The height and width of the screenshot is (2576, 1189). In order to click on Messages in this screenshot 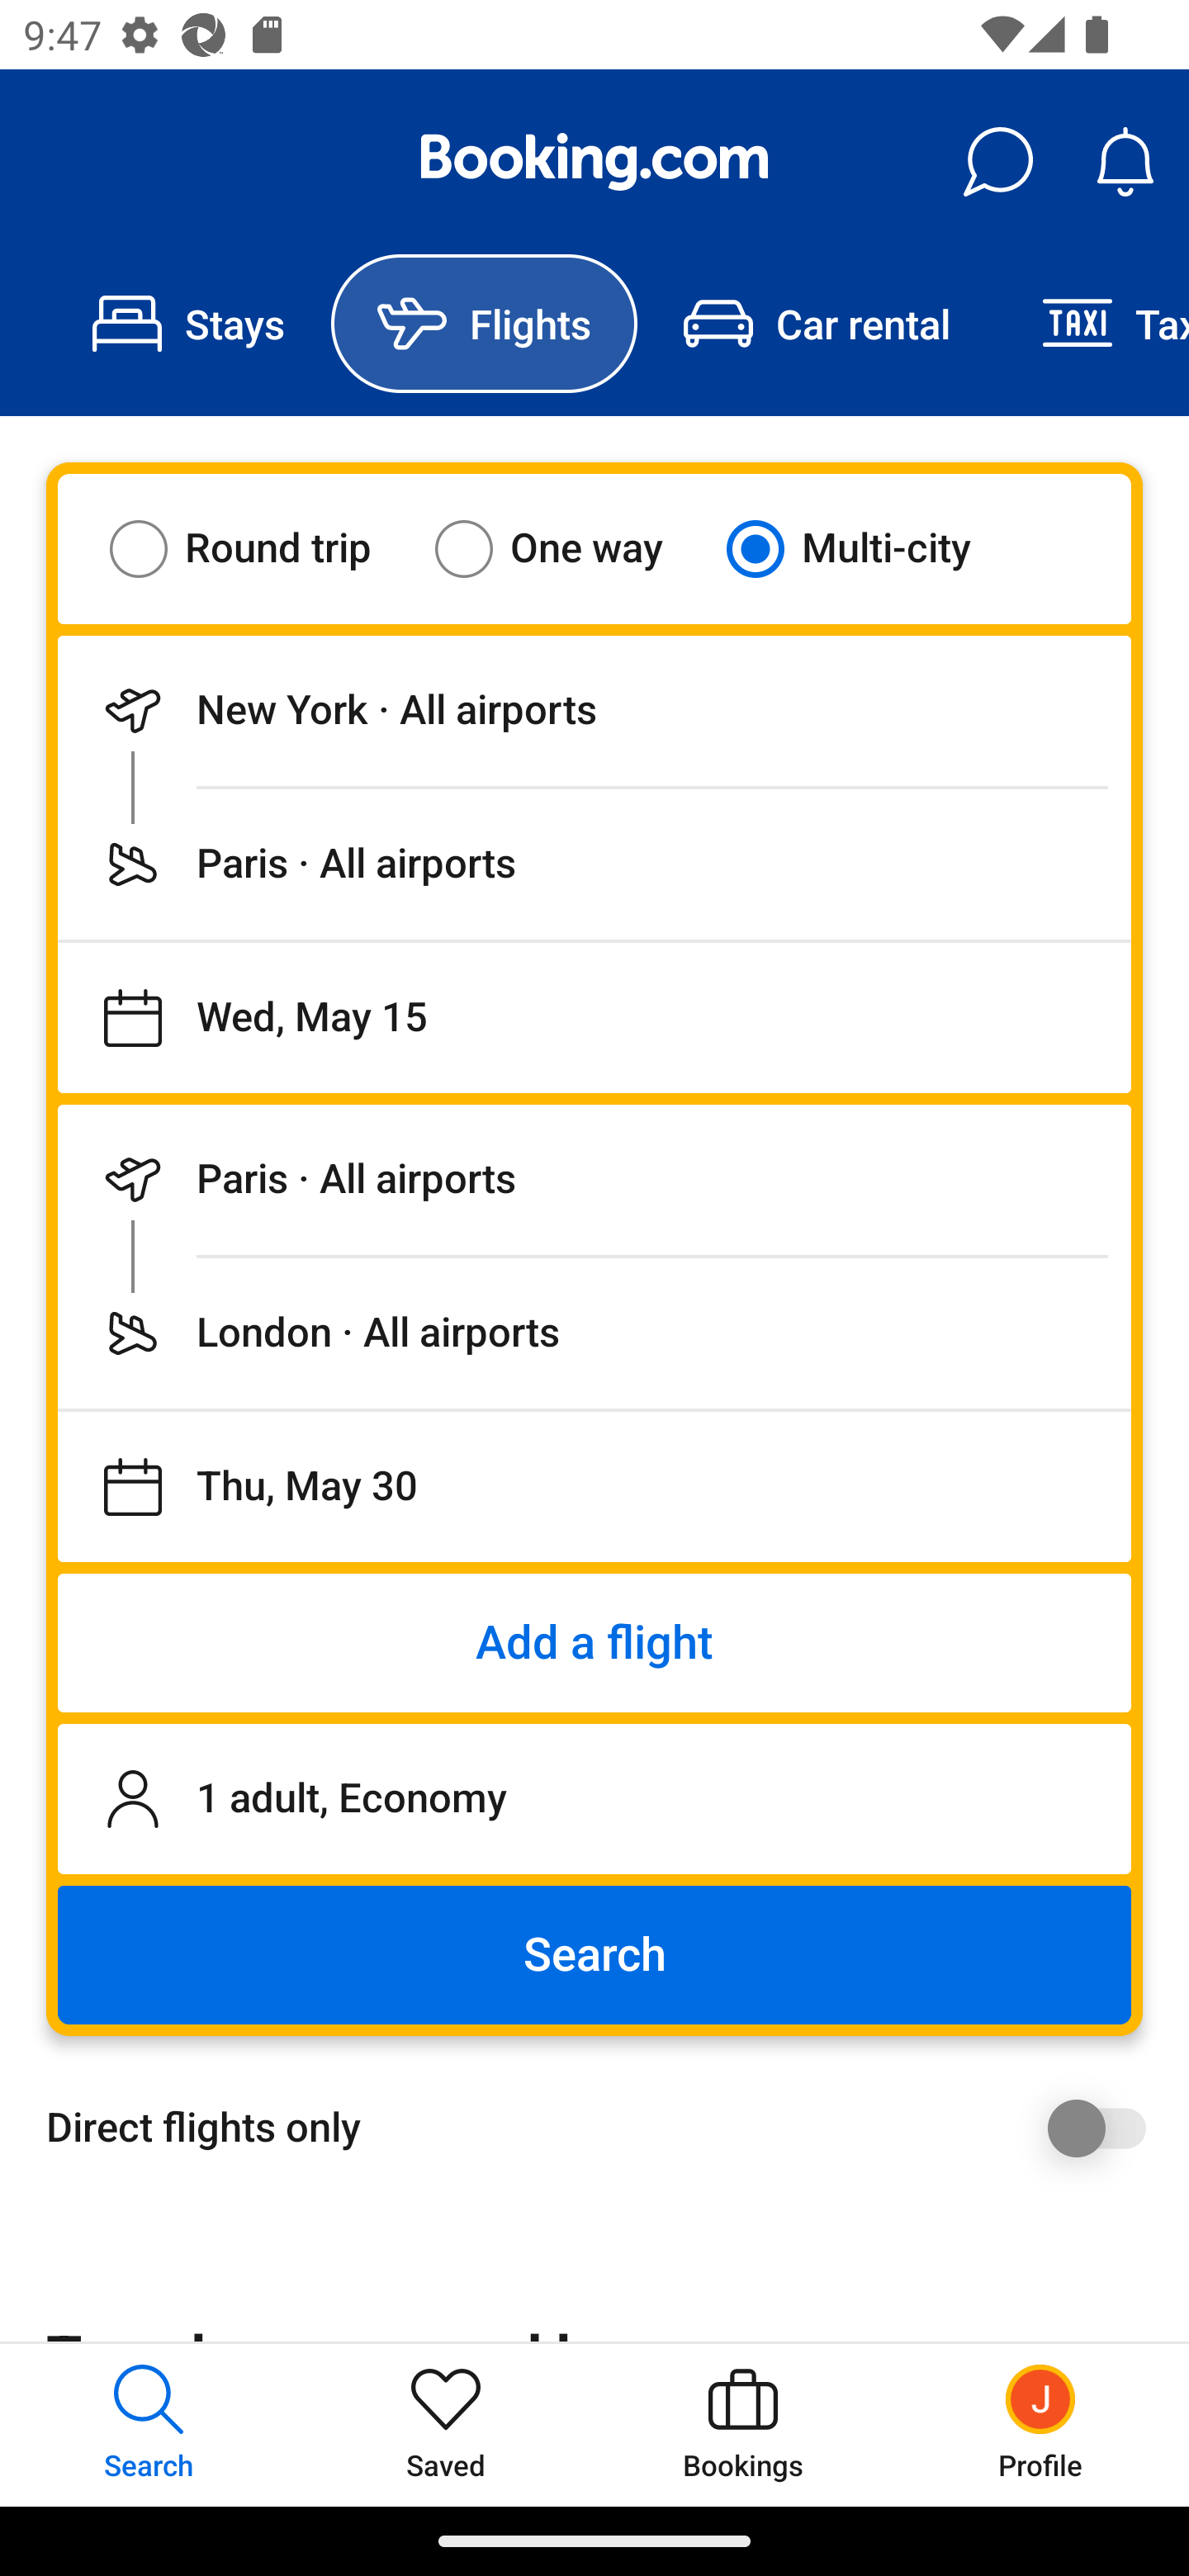, I will do `click(997, 162)`.